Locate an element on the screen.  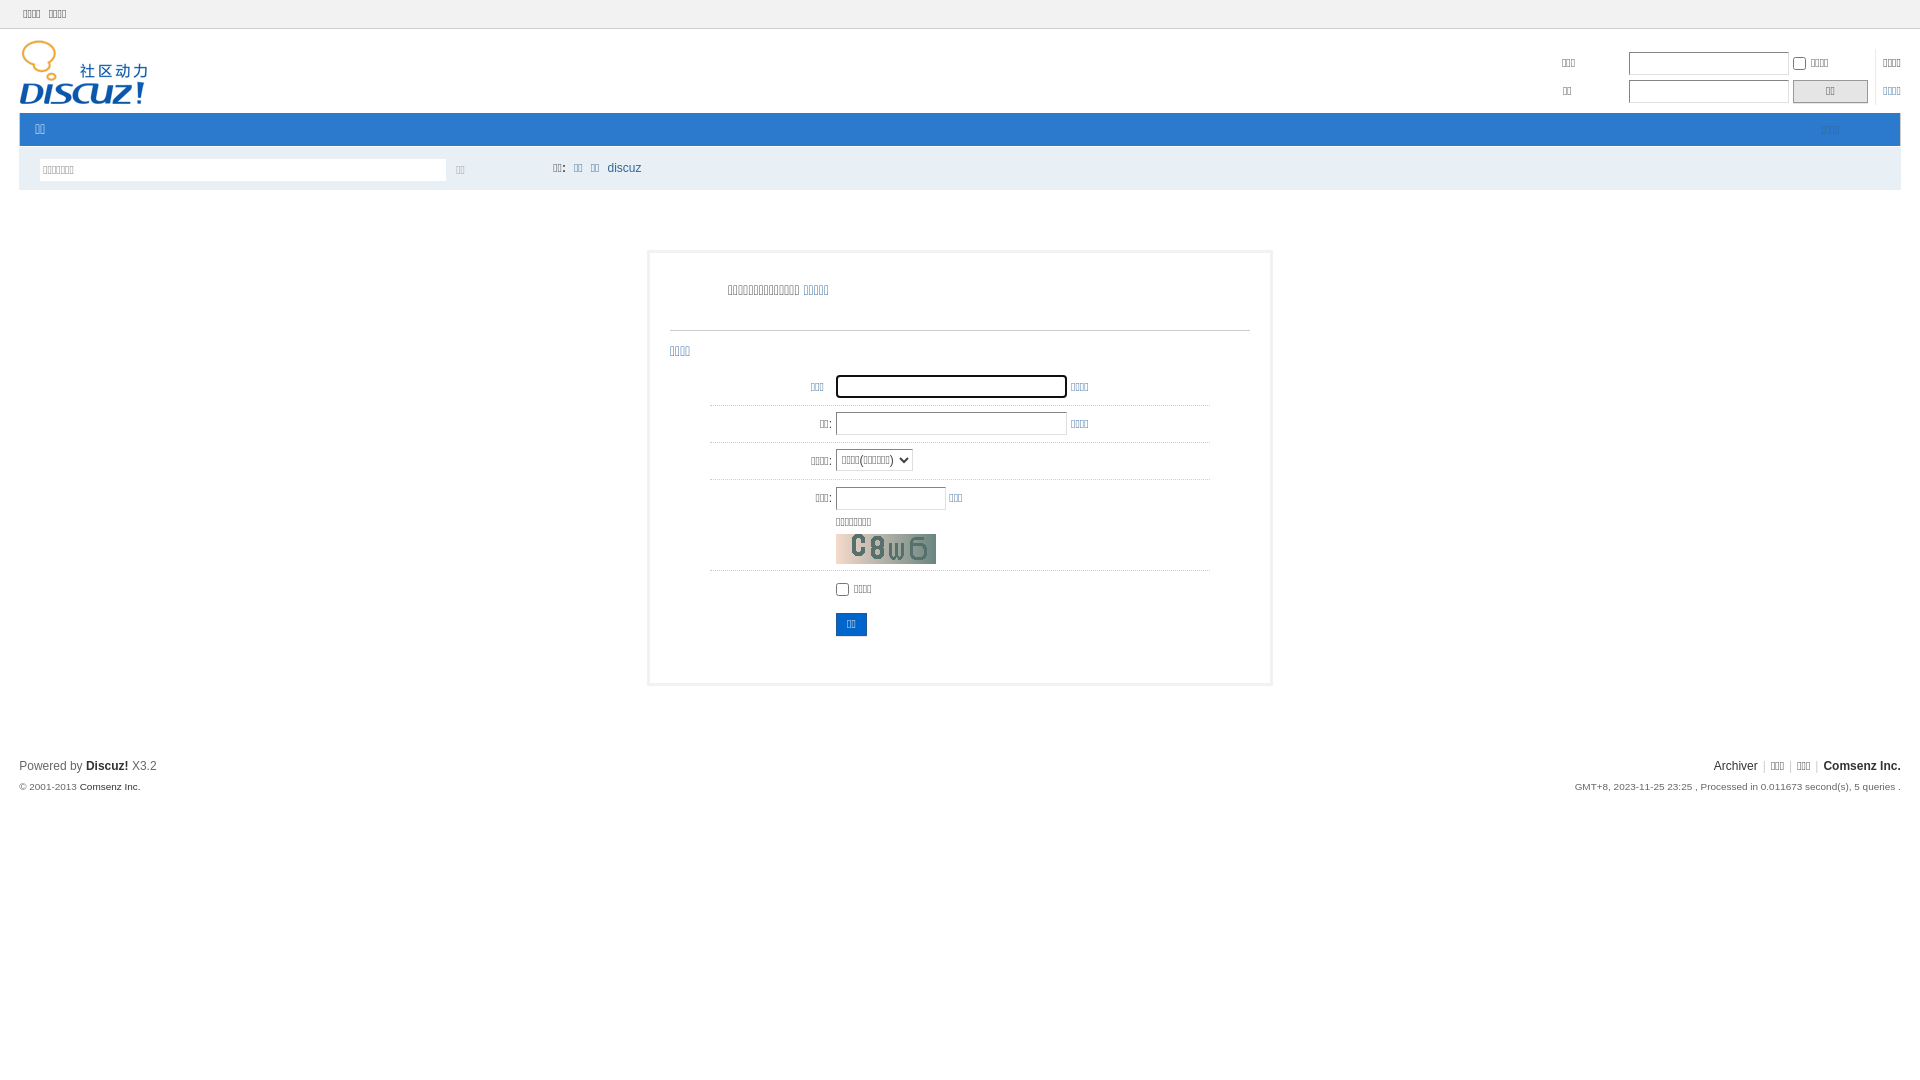
discuz is located at coordinates (625, 168).